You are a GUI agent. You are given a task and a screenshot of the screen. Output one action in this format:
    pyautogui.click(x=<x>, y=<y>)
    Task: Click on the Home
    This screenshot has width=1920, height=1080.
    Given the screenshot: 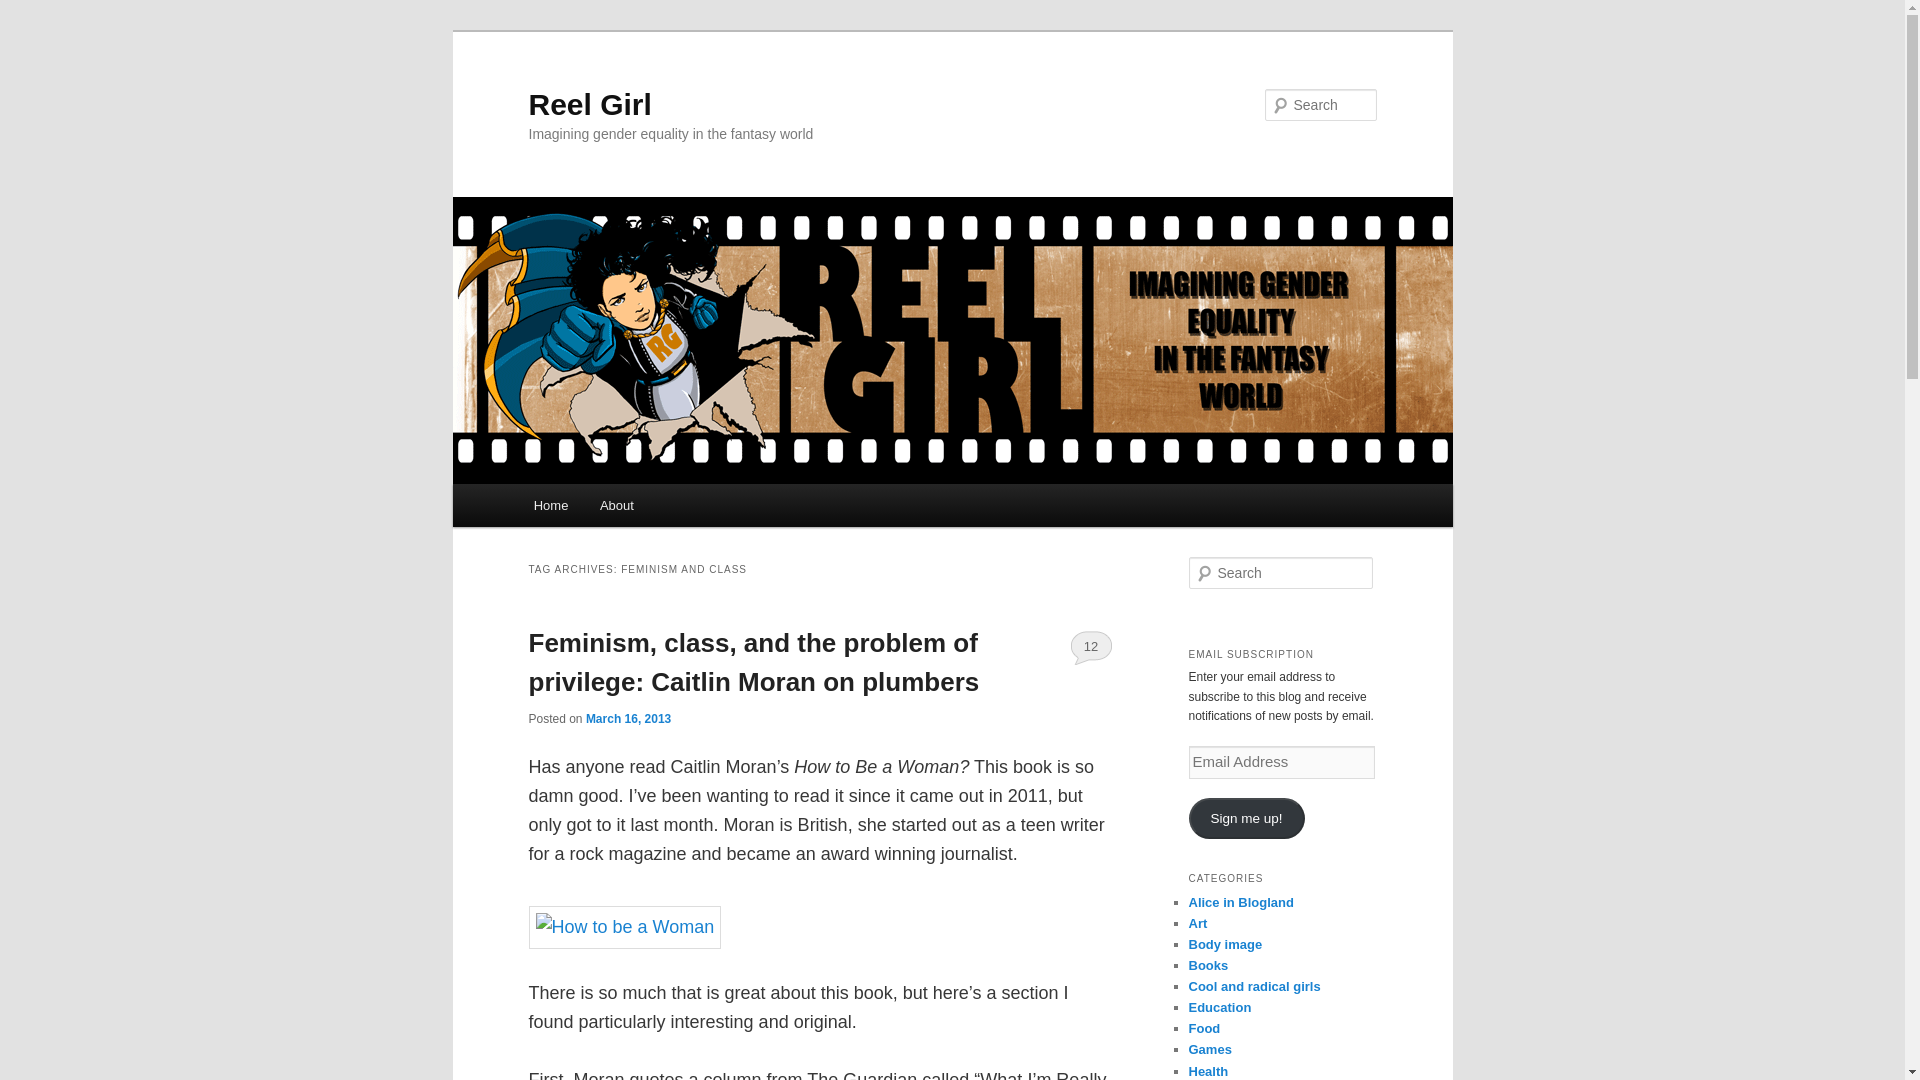 What is the action you would take?
    pyautogui.click(x=550, y=505)
    